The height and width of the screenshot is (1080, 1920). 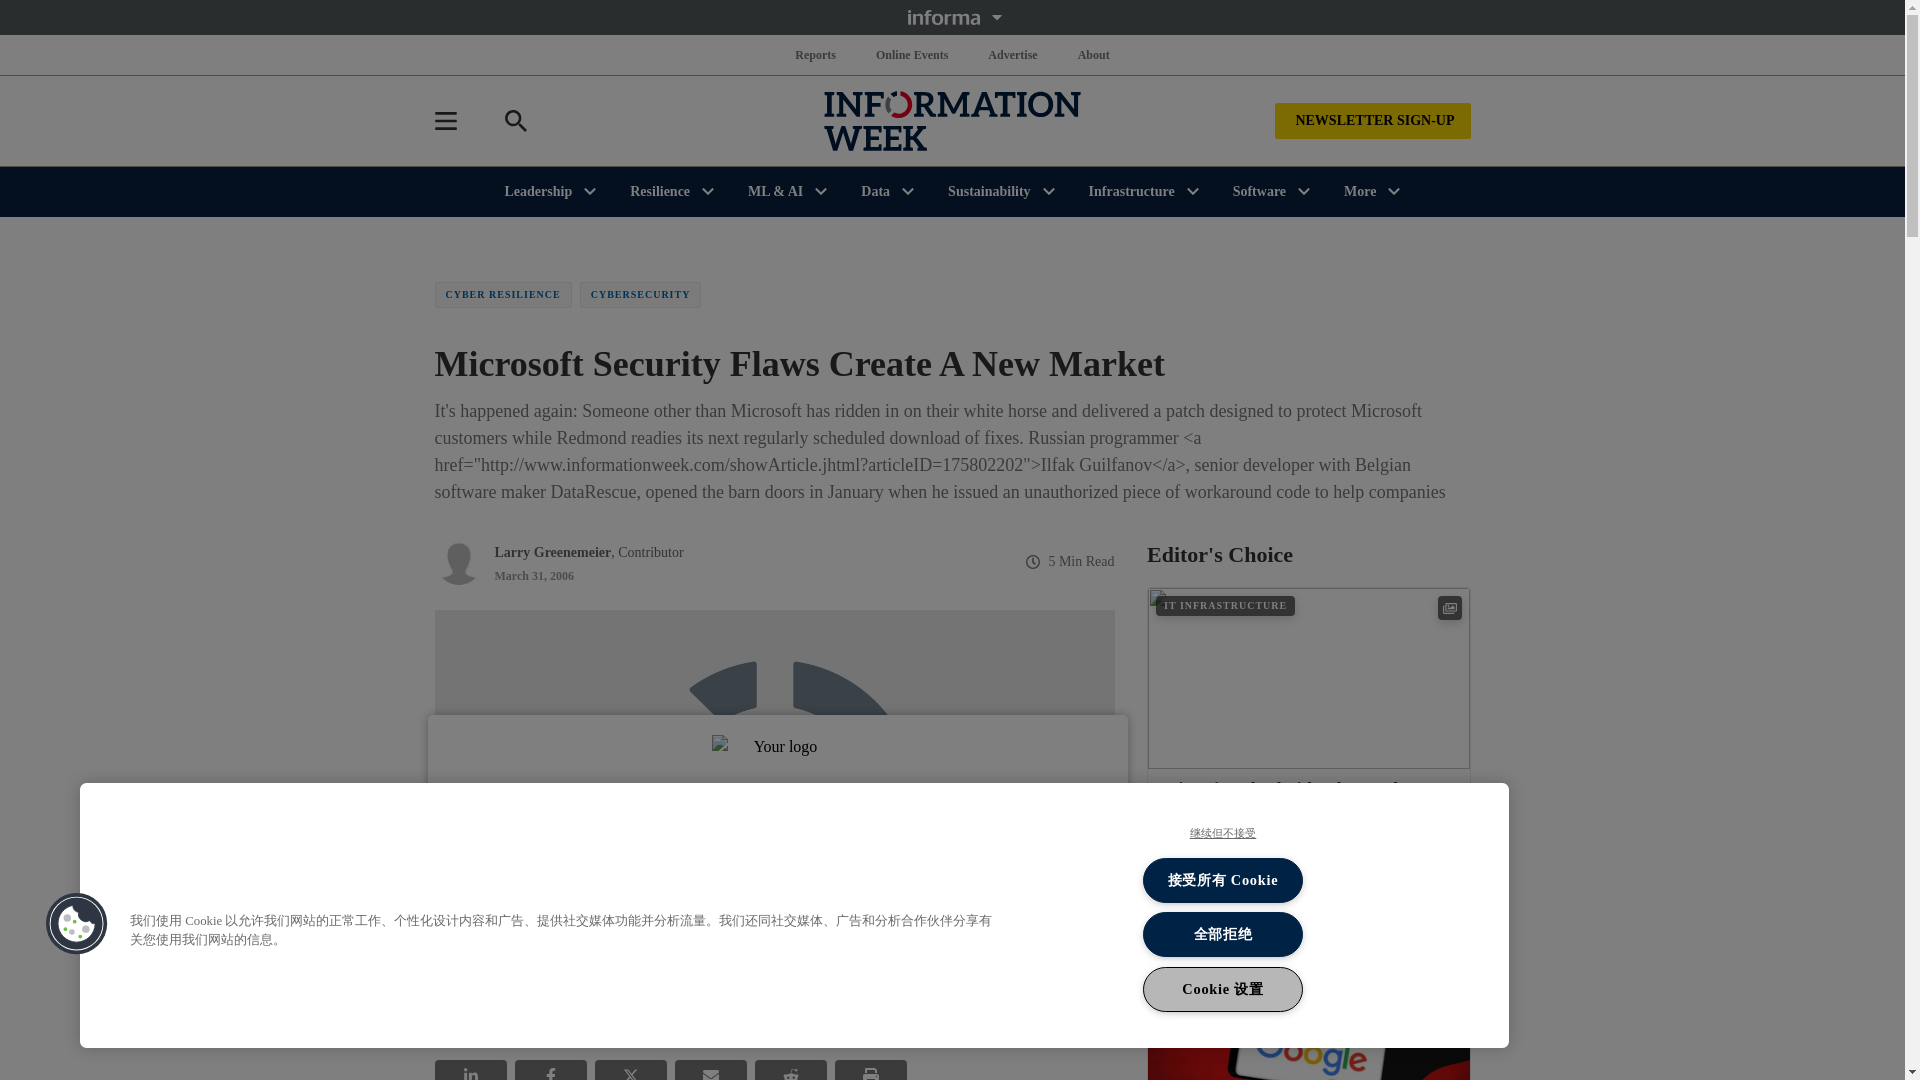 What do you see at coordinates (76, 924) in the screenshot?
I see `Cookies Button` at bounding box center [76, 924].